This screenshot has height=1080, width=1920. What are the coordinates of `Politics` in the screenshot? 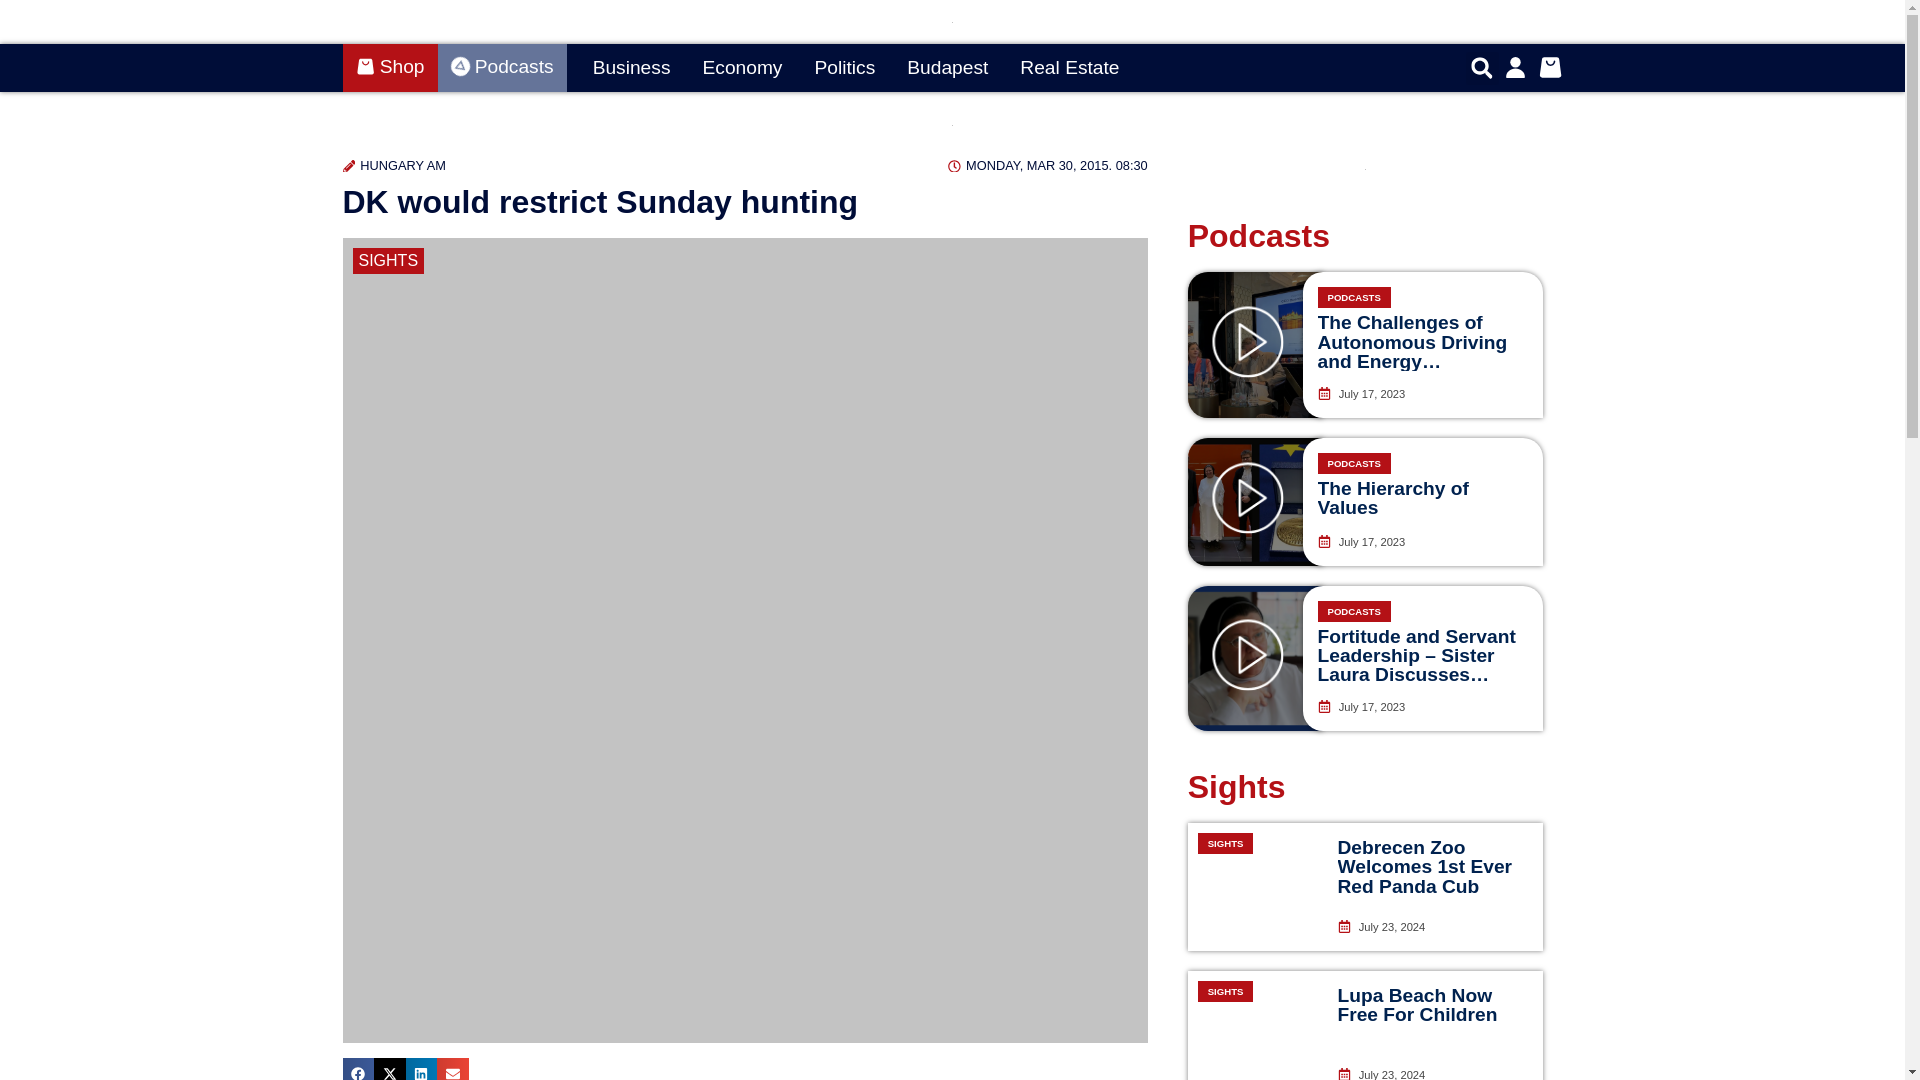 It's located at (844, 68).